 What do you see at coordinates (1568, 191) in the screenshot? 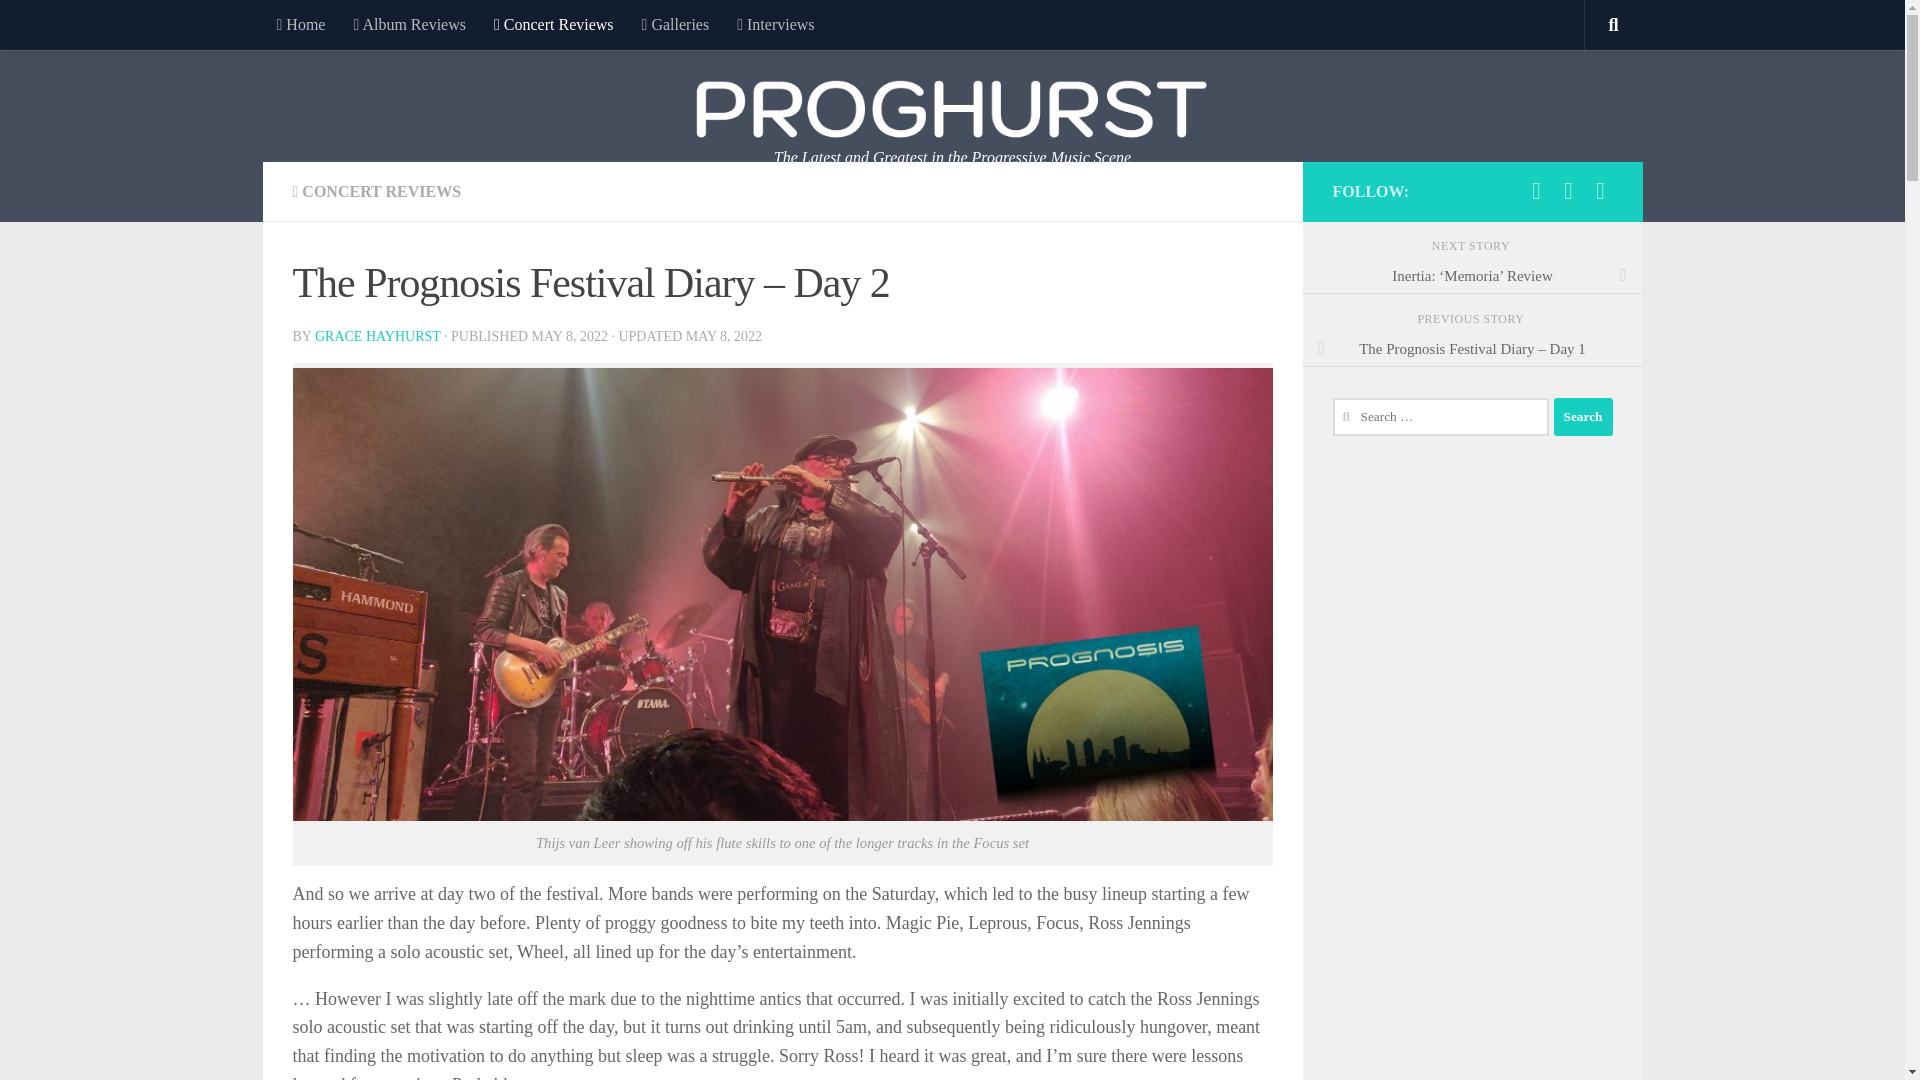
I see `Follow us on Instagram` at bounding box center [1568, 191].